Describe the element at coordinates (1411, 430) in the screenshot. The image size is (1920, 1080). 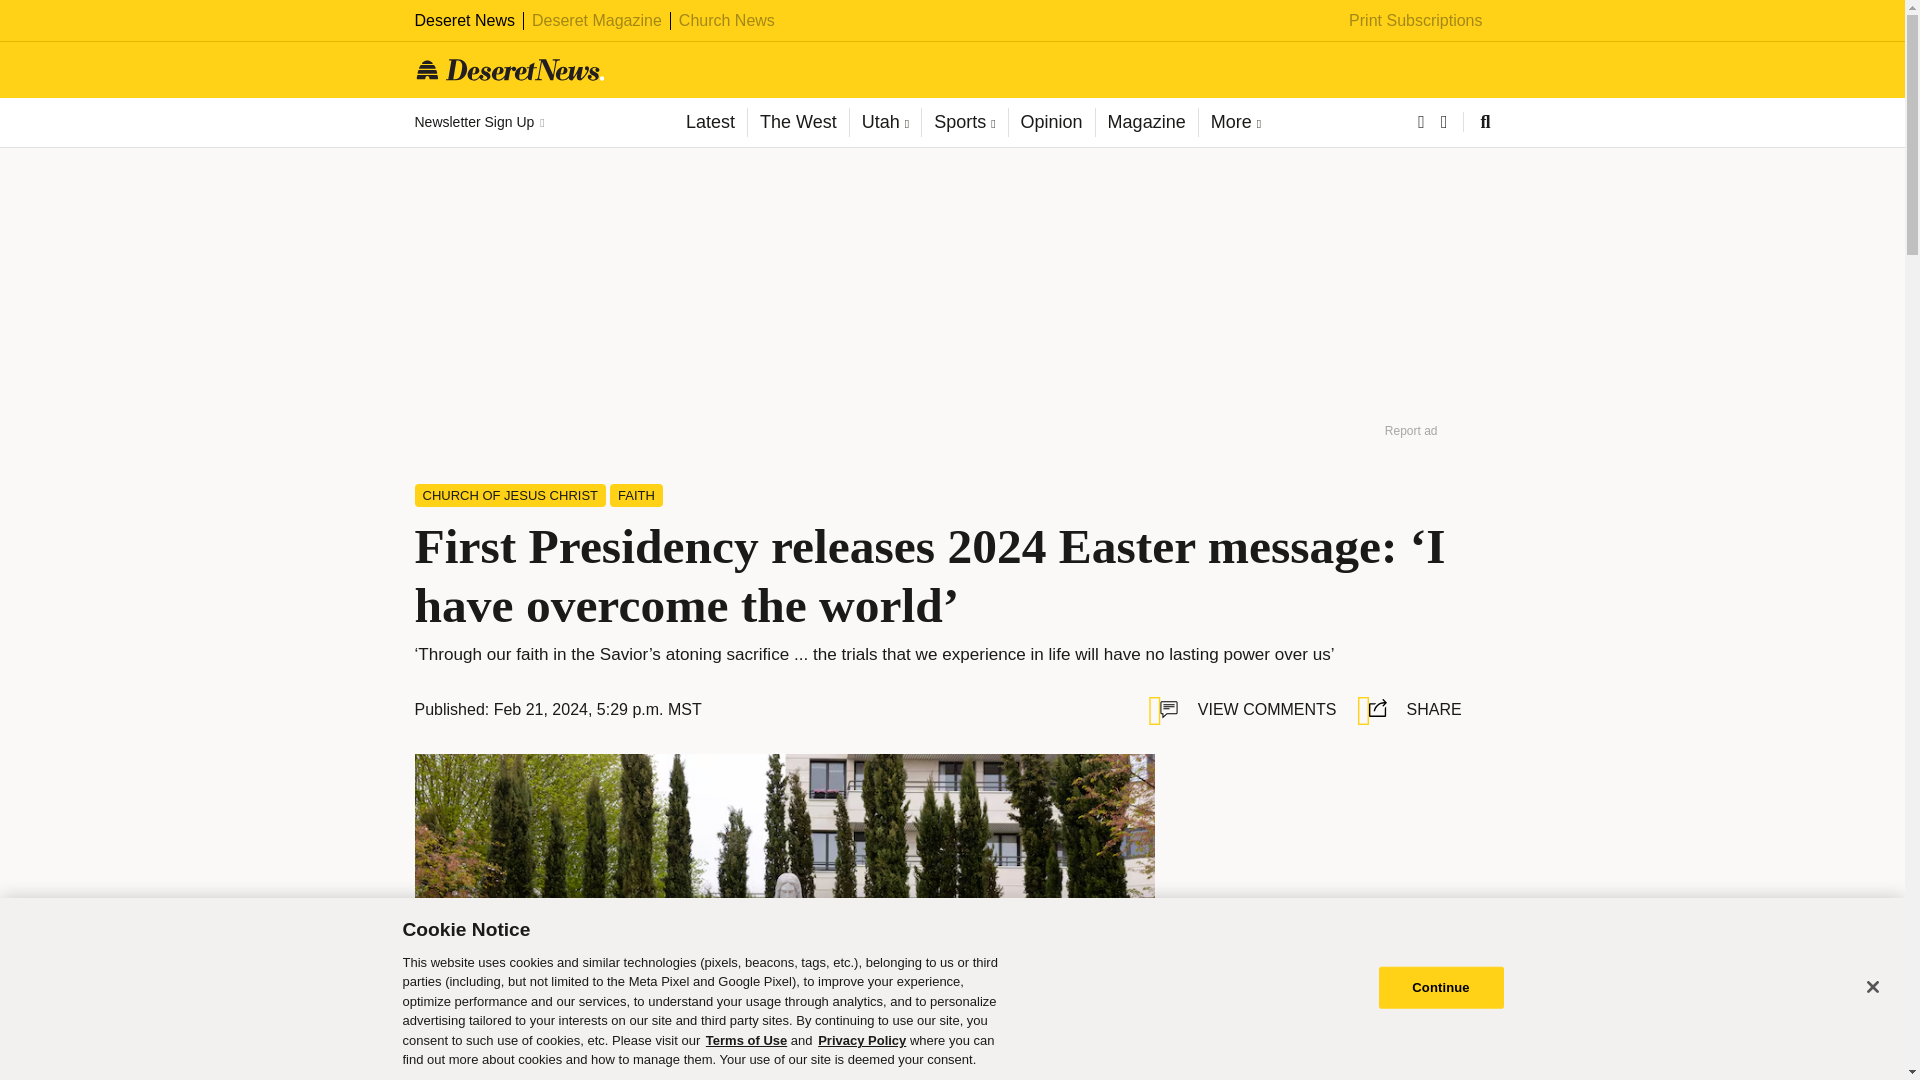
I see `Report ad` at that location.